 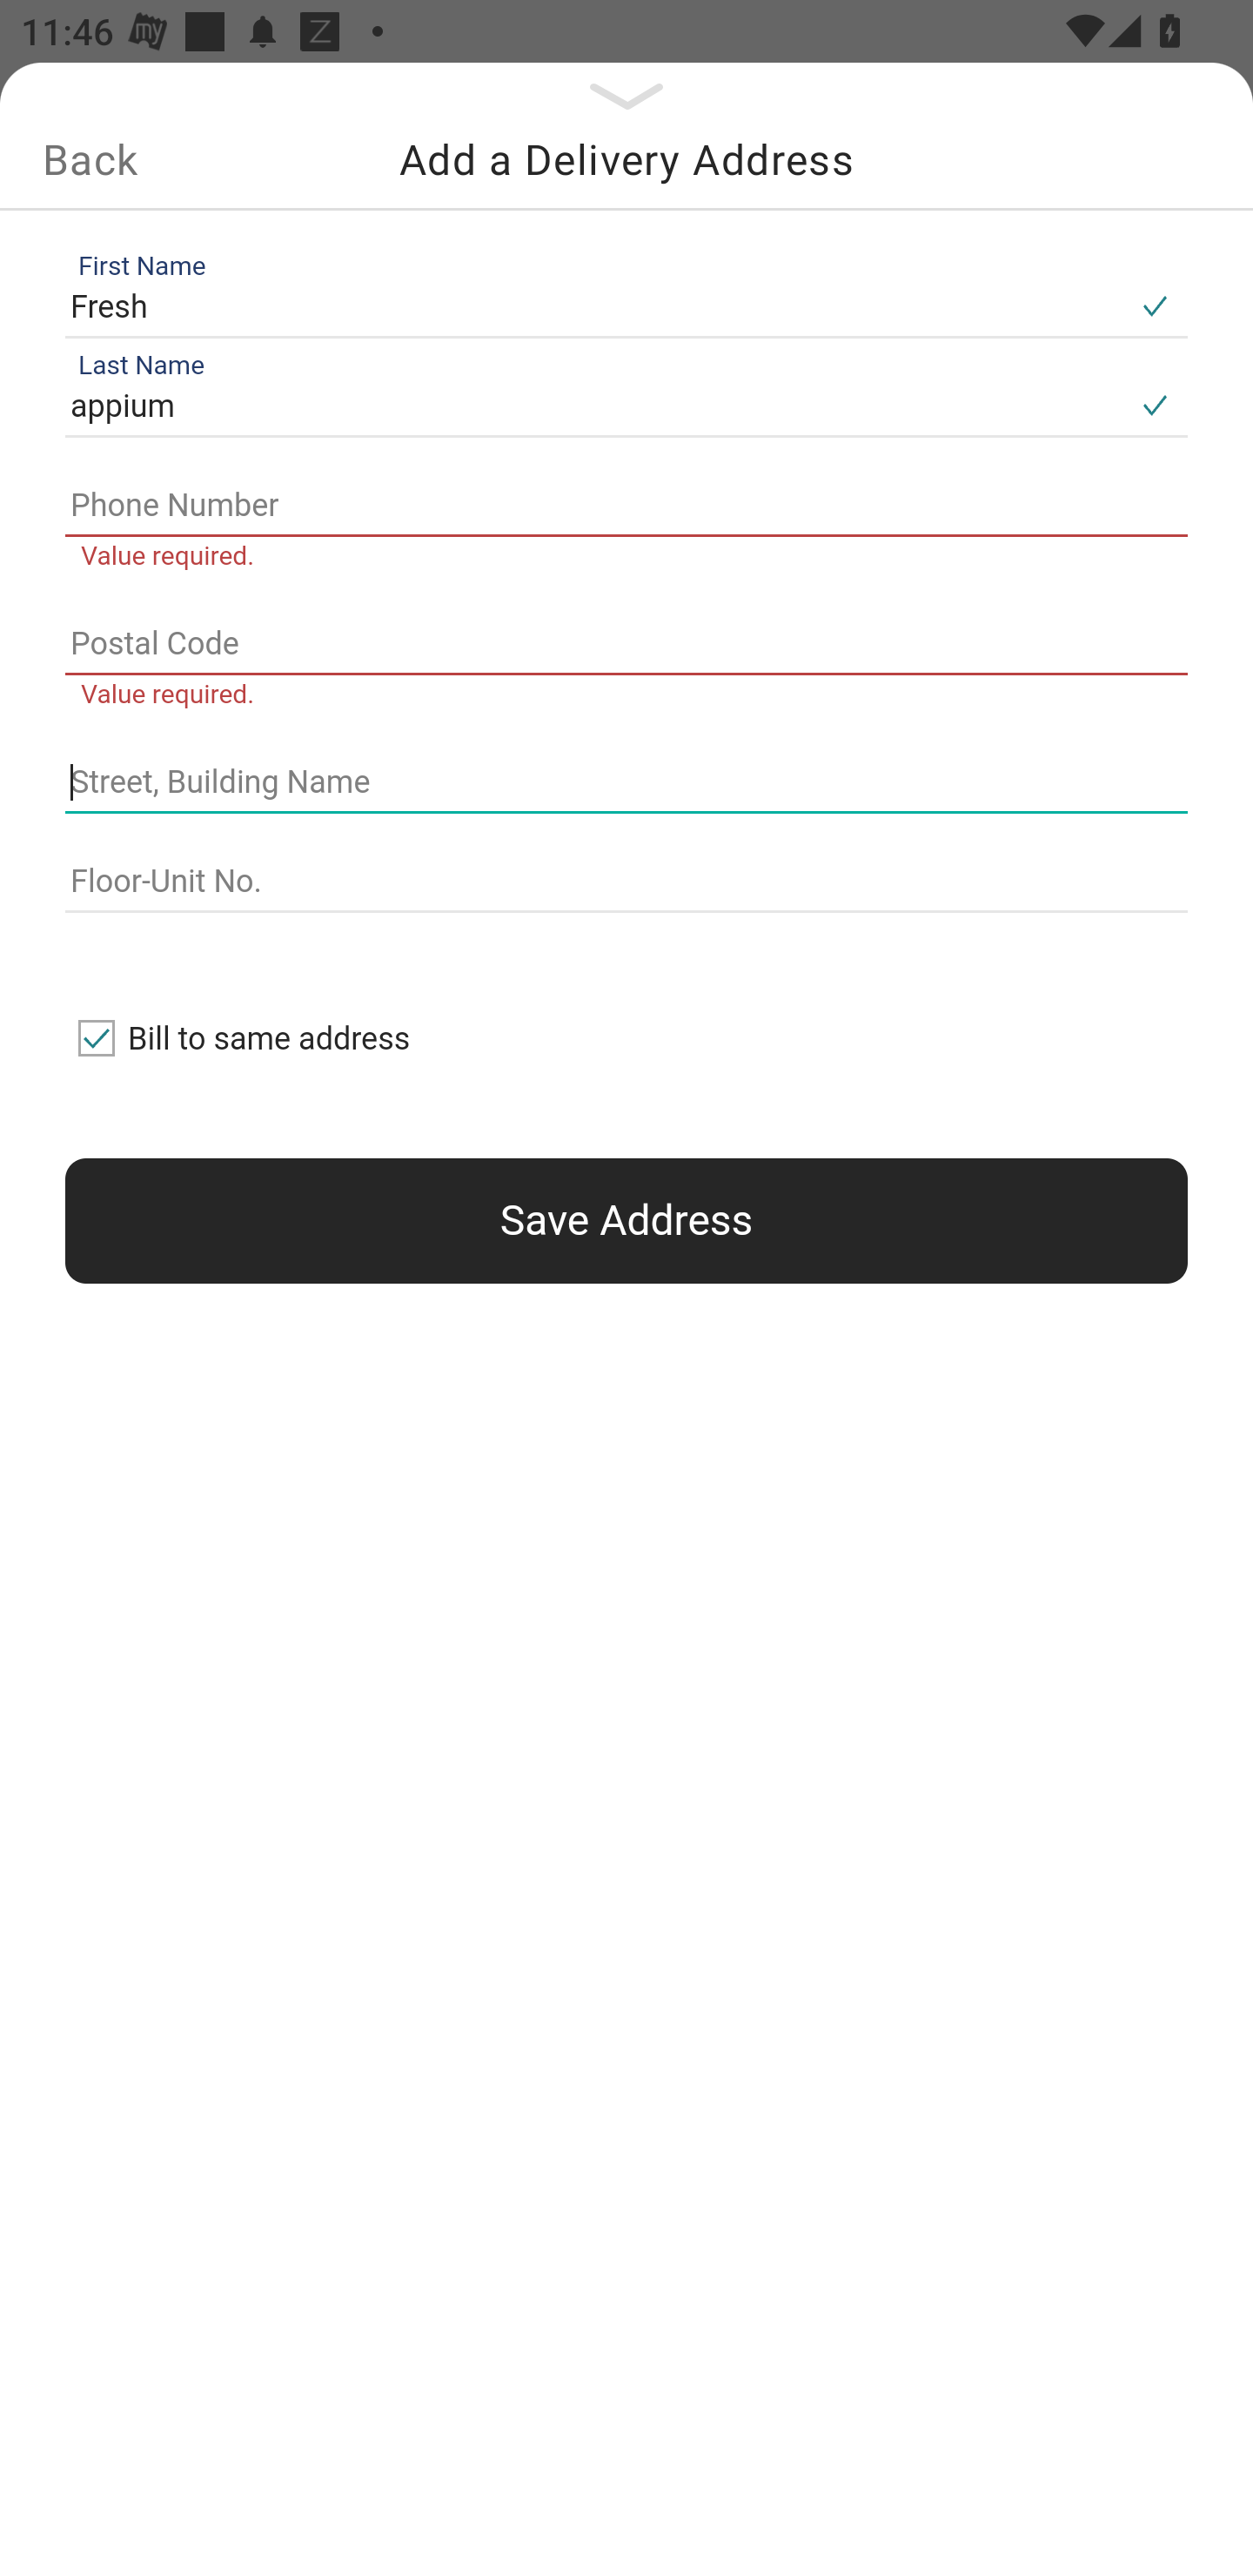 What do you see at coordinates (593, 407) in the screenshot?
I see `appium` at bounding box center [593, 407].